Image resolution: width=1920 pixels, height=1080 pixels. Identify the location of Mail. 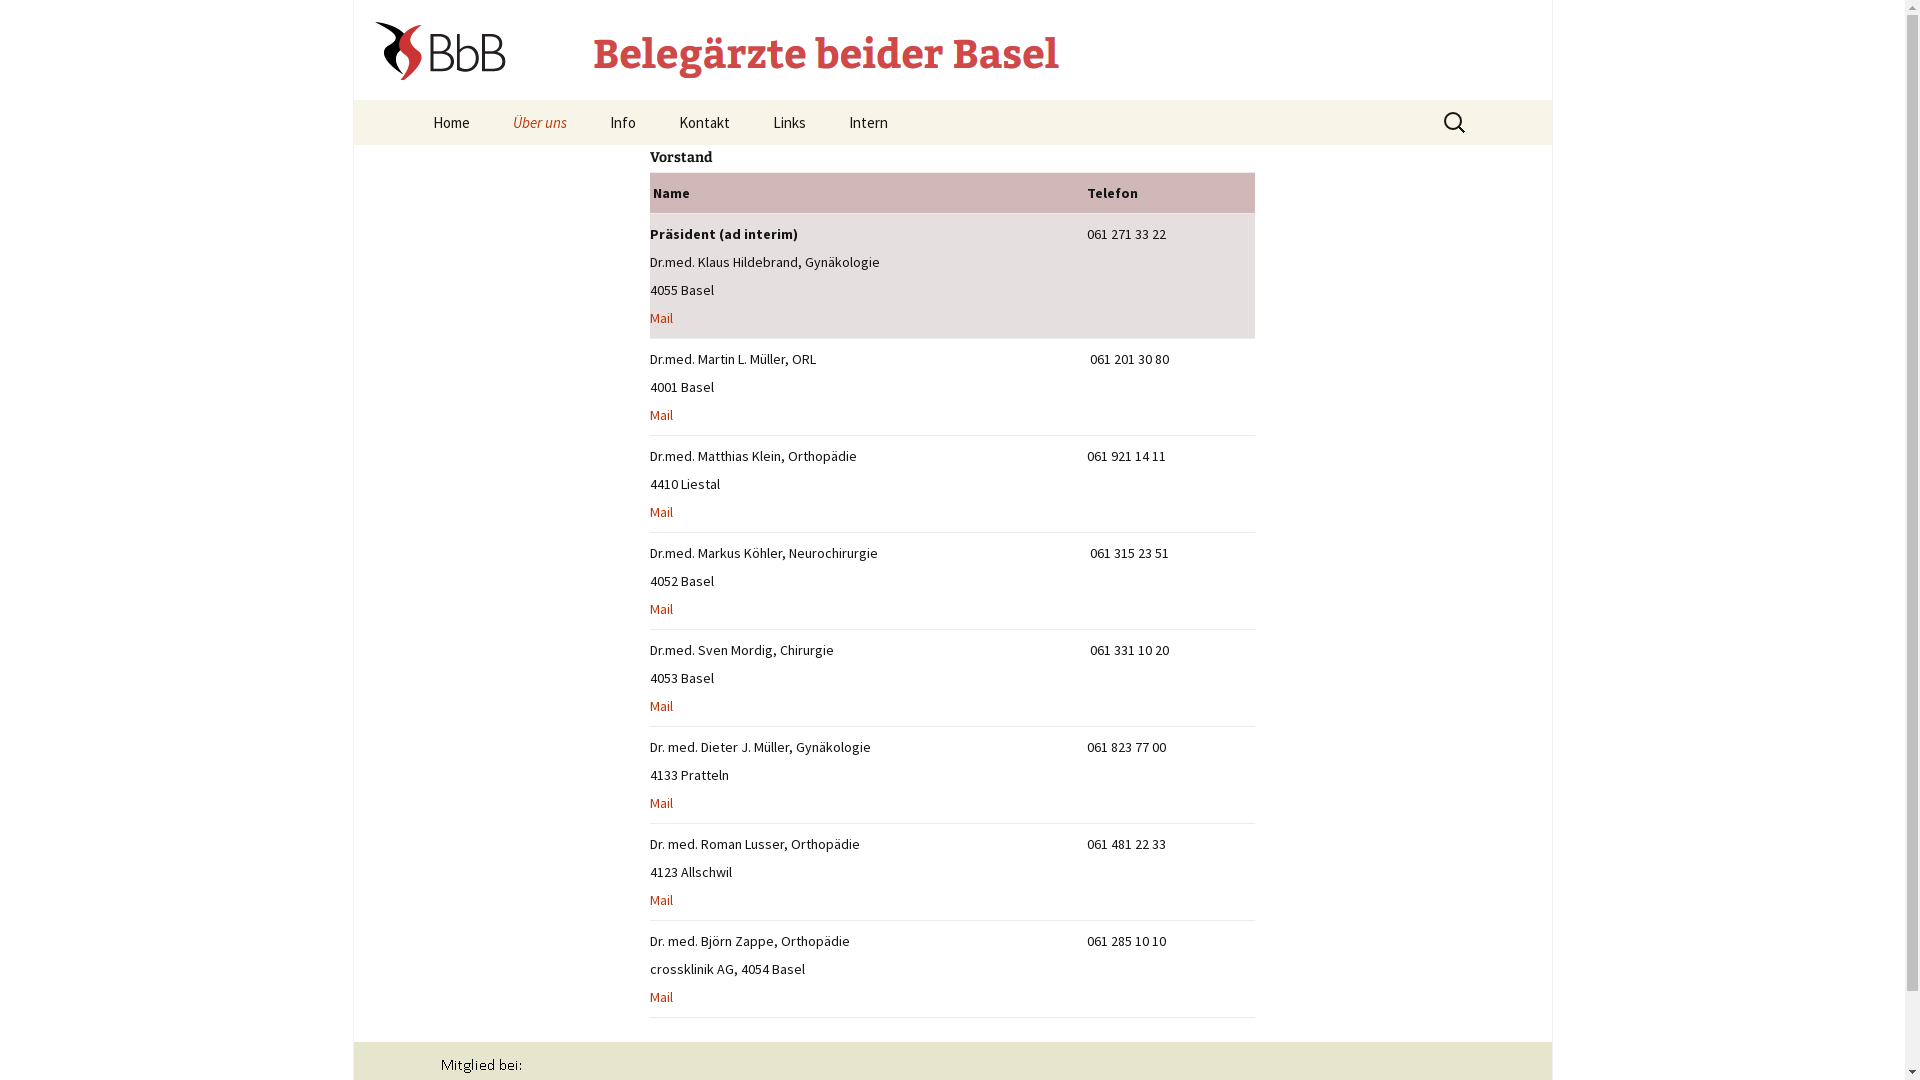
(662, 318).